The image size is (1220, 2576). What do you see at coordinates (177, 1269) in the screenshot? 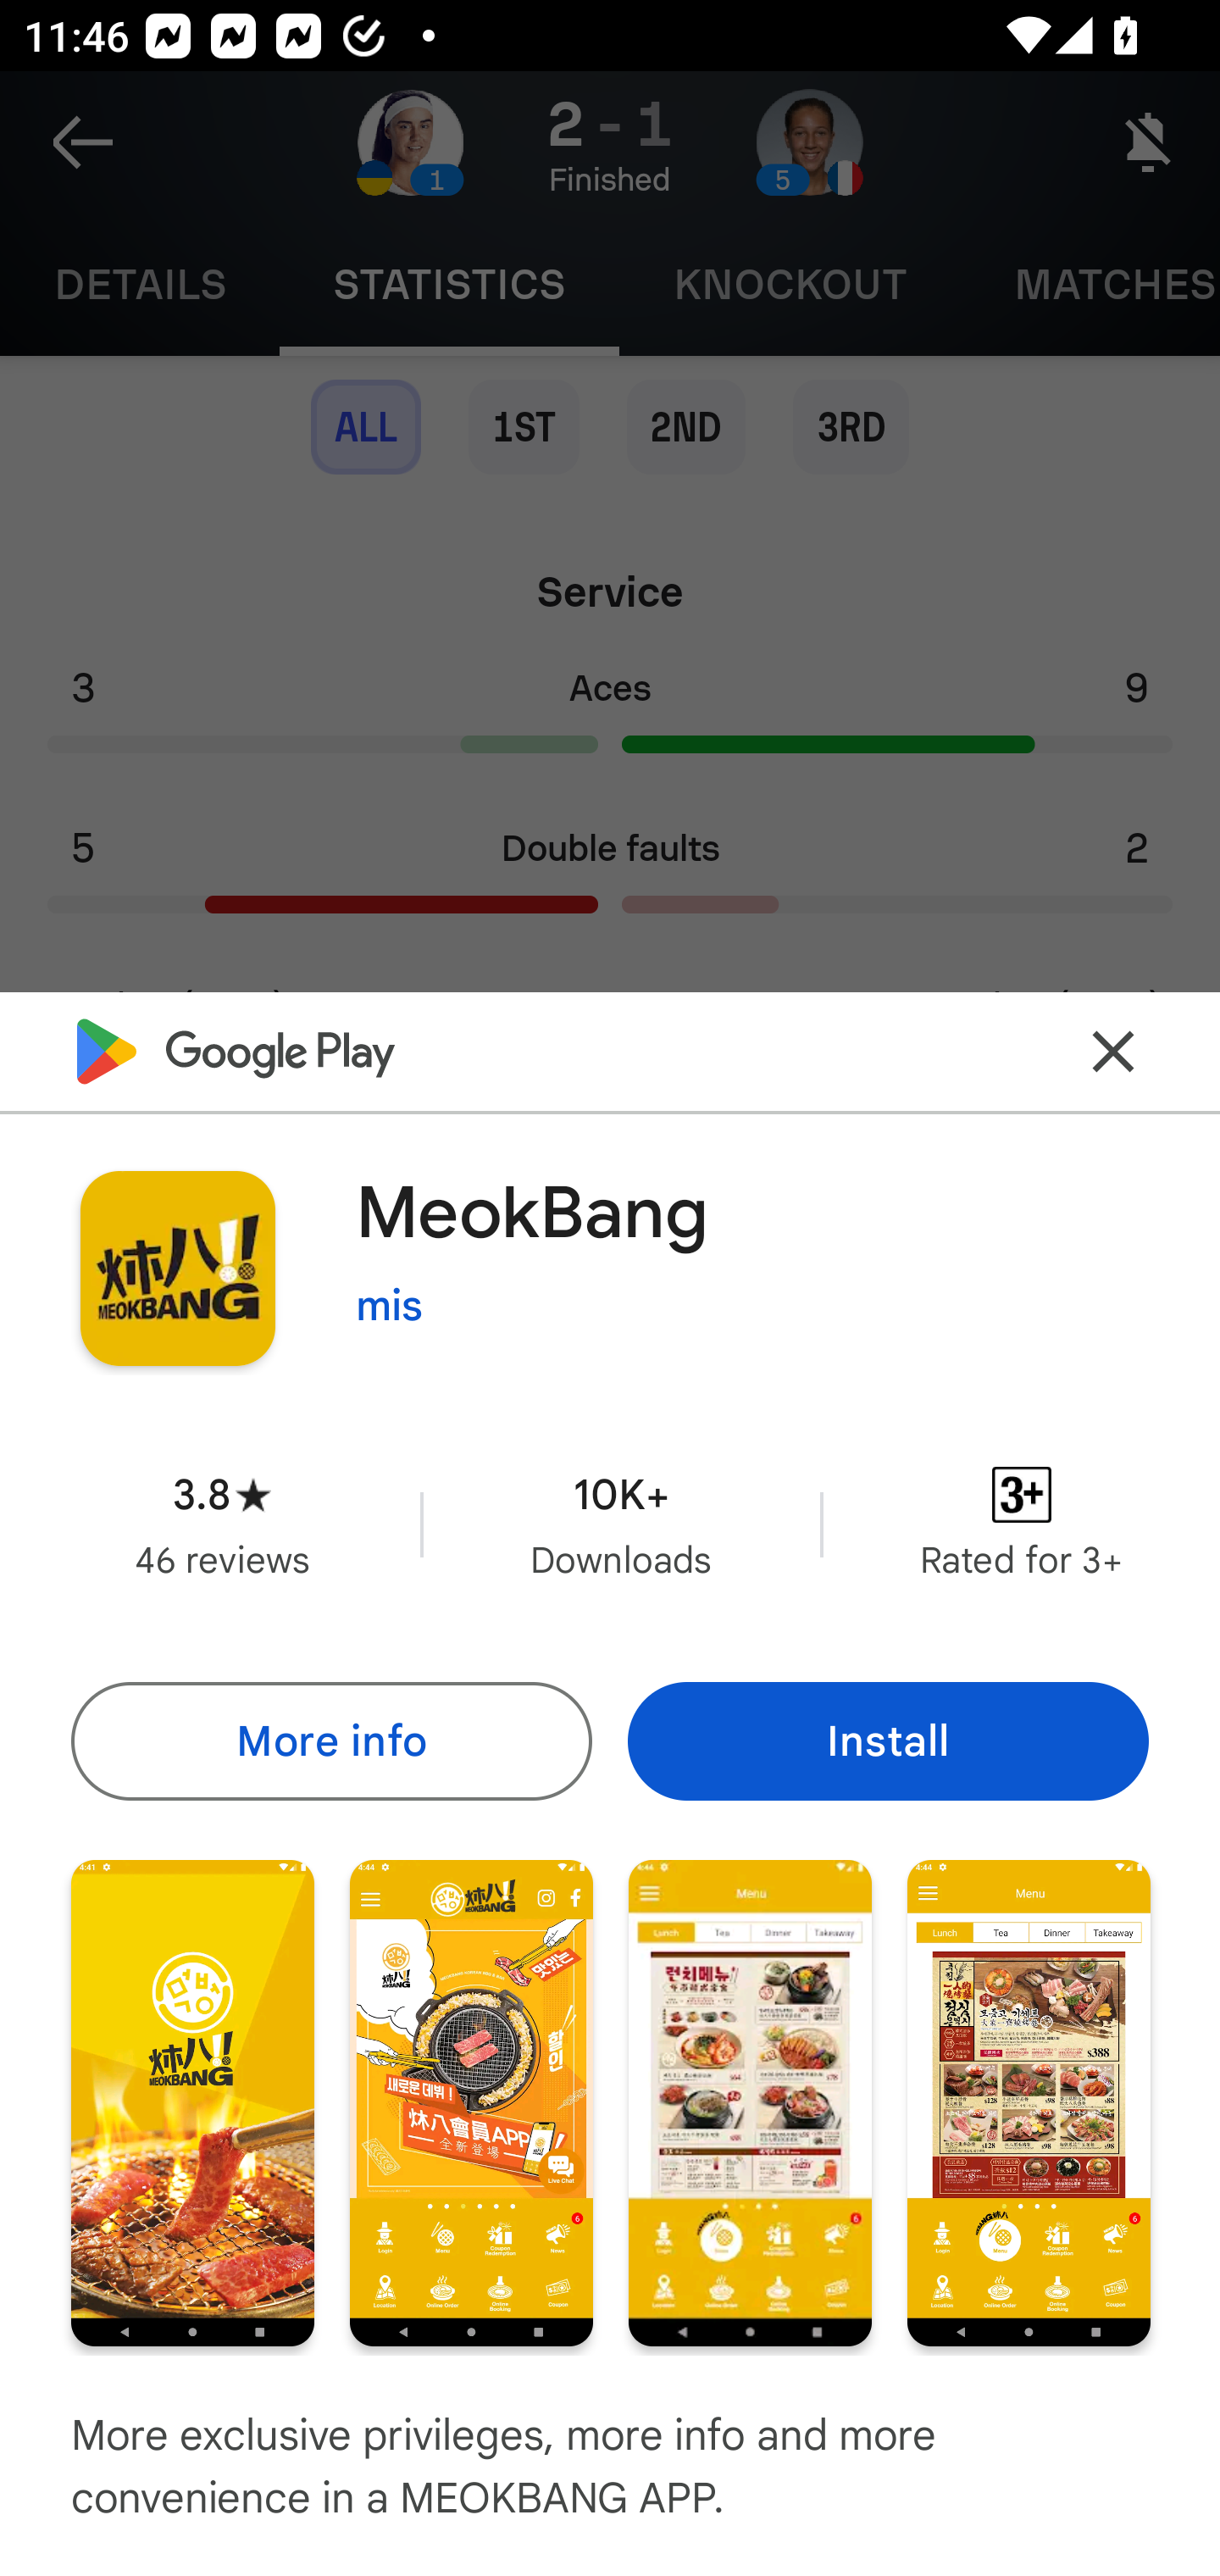
I see `Image of app or game icon for MeokBang` at bounding box center [177, 1269].